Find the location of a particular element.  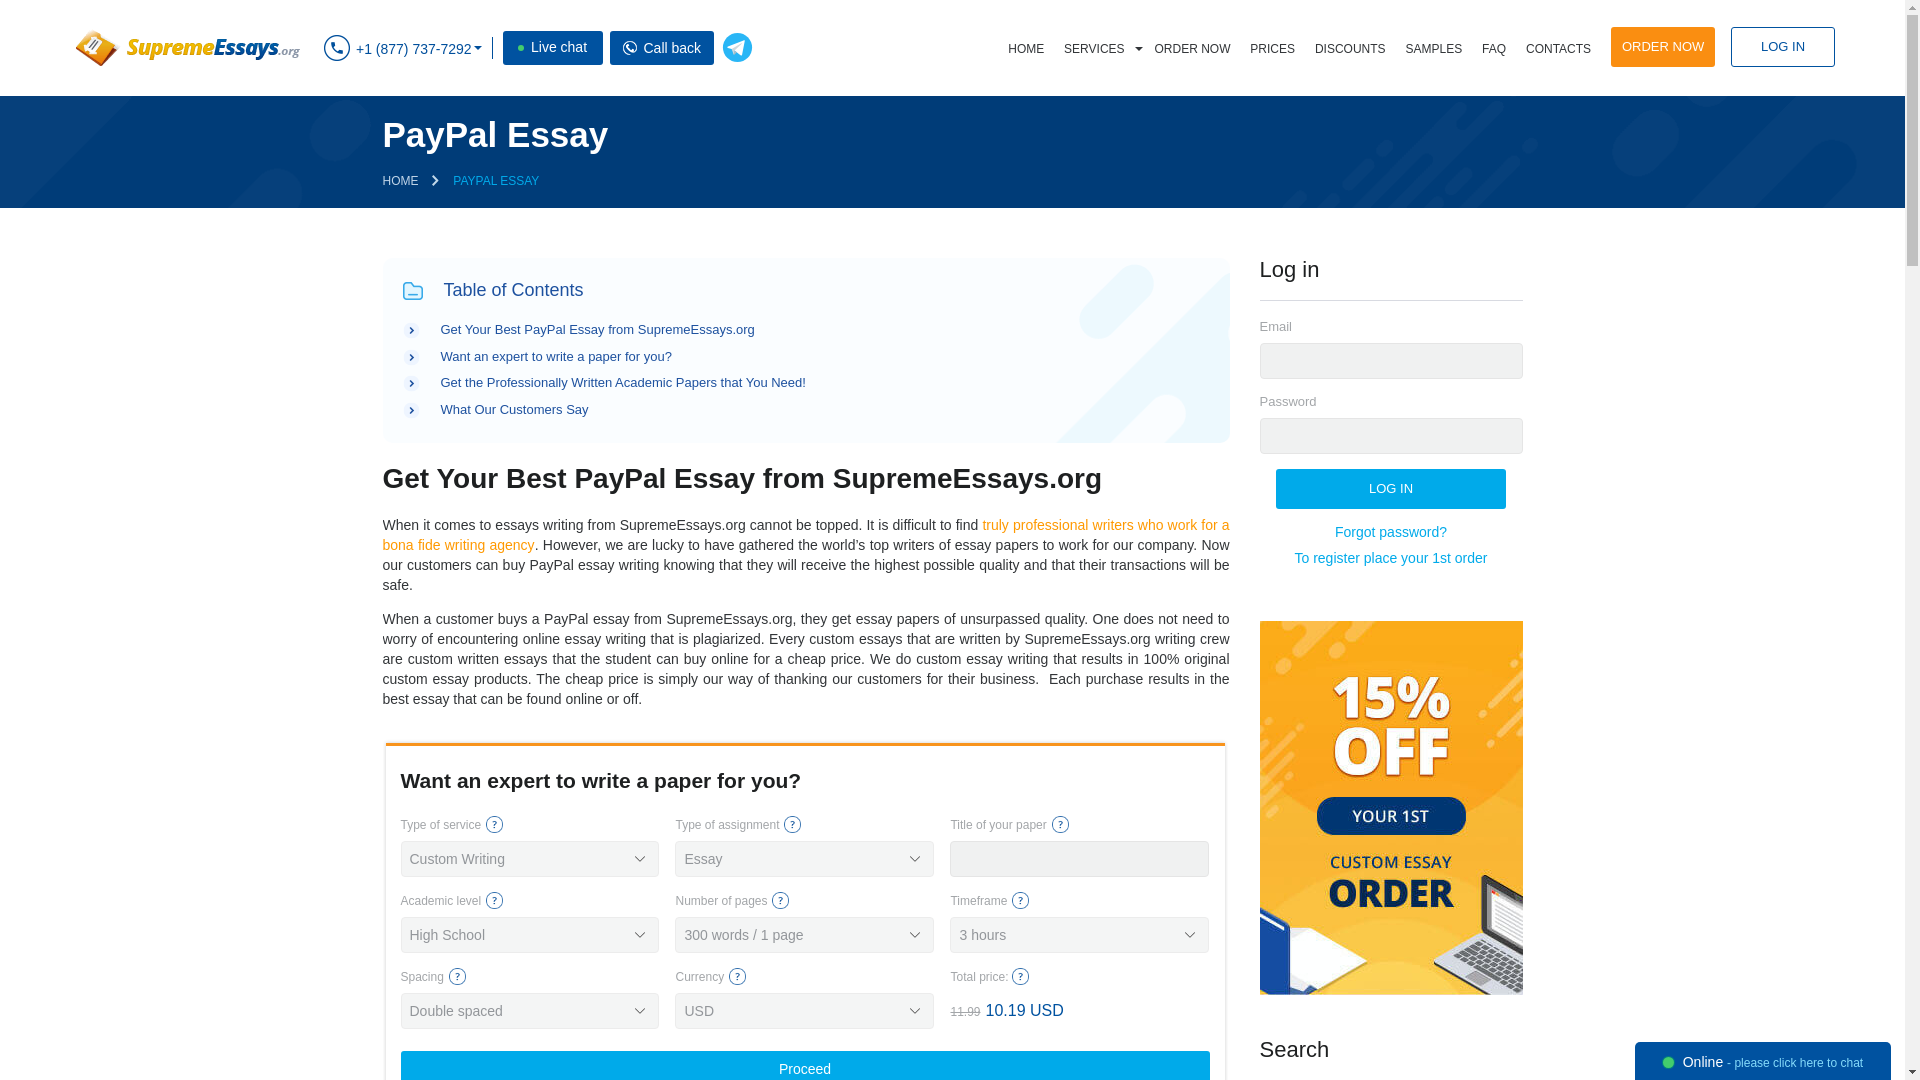

SAMPLES is located at coordinates (1434, 49).